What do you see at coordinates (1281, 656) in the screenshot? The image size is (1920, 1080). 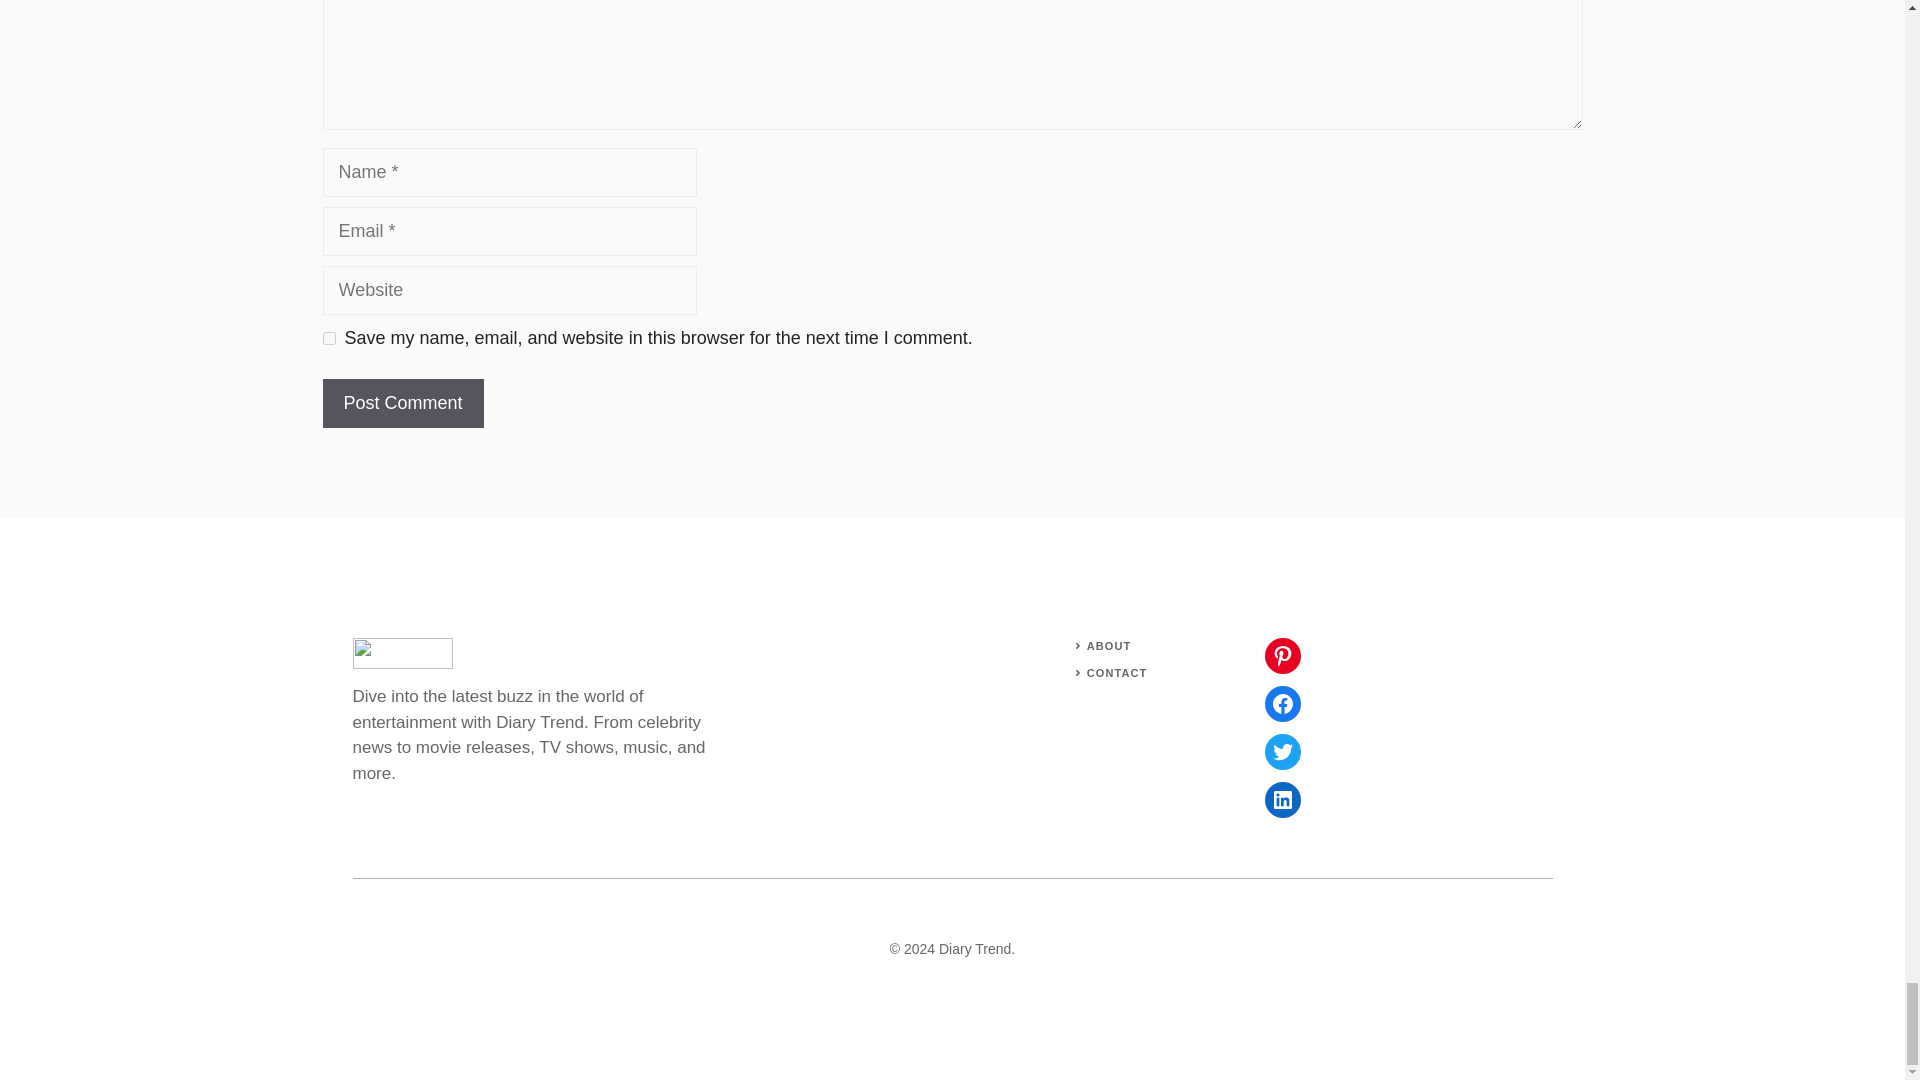 I see `Pinterest` at bounding box center [1281, 656].